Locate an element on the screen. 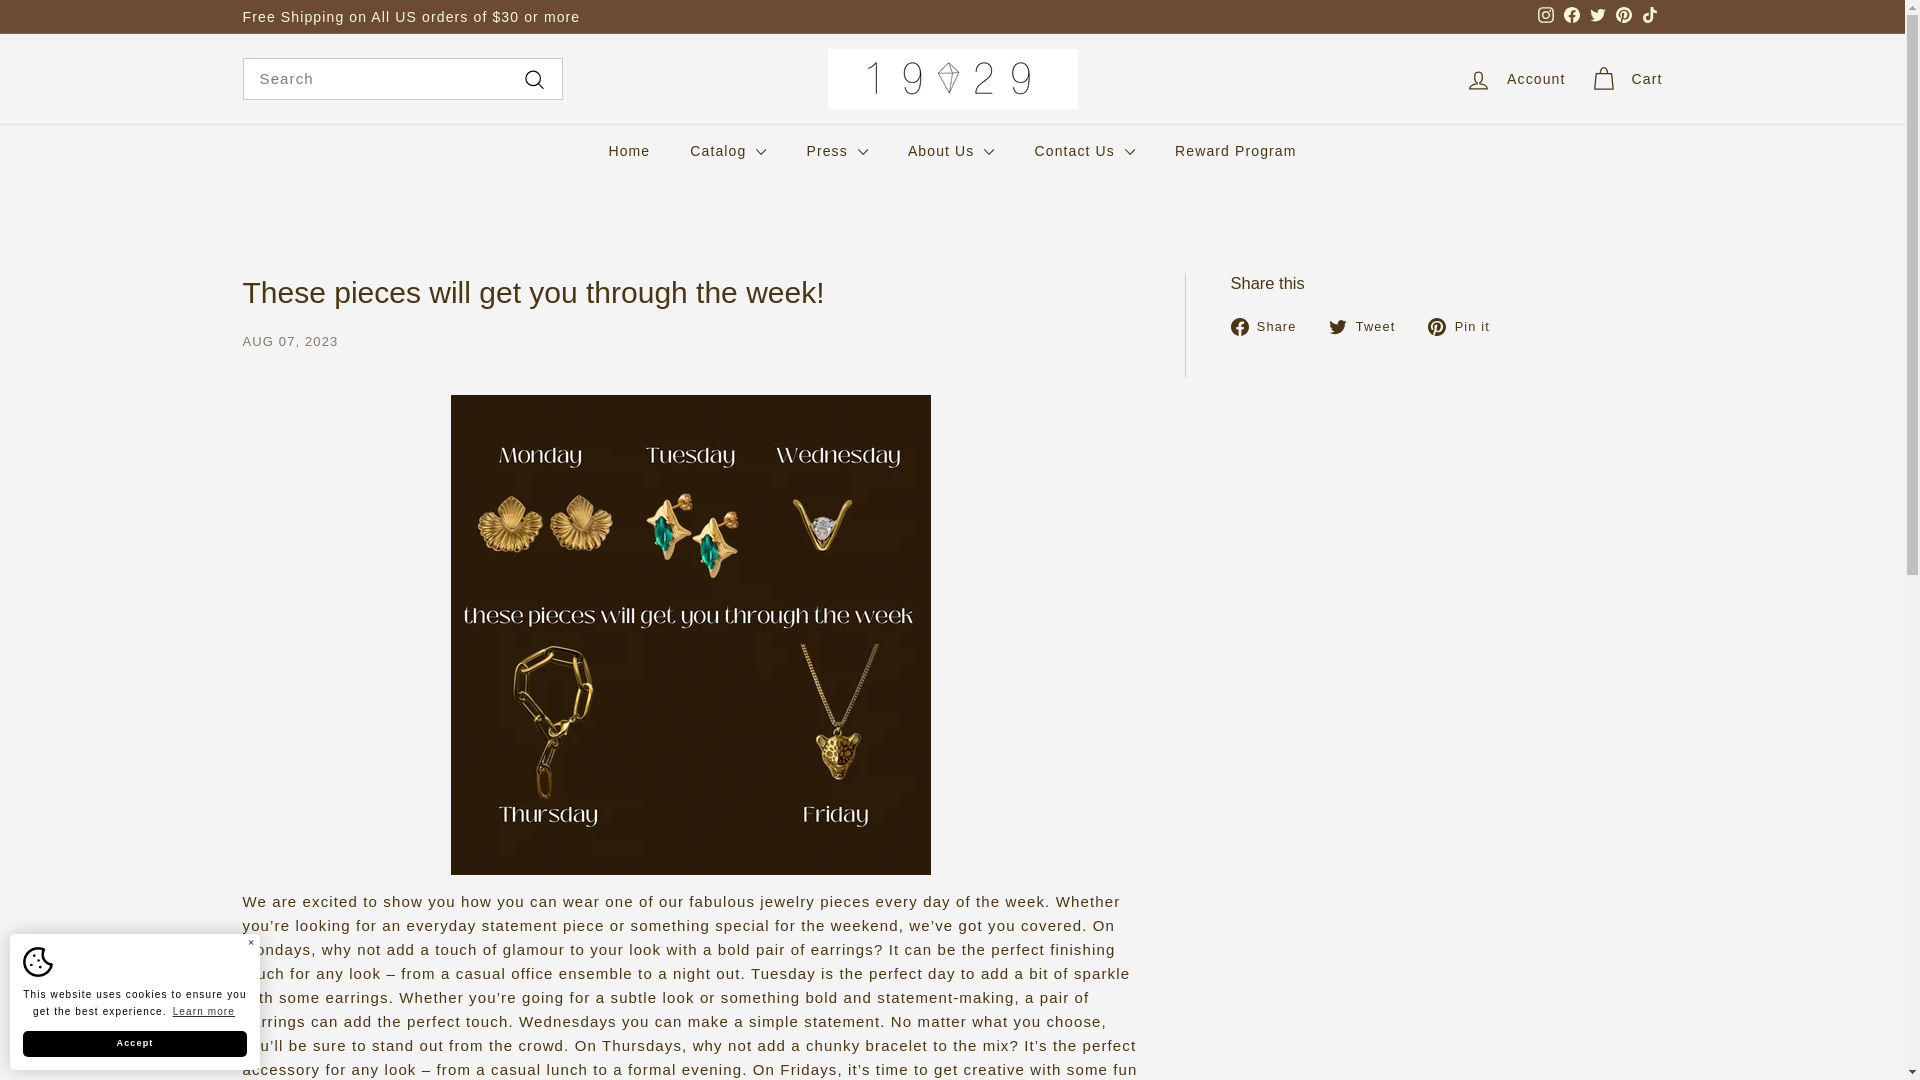 The width and height of the screenshot is (1920, 1080). Pin on Pinterest is located at coordinates (1466, 326).